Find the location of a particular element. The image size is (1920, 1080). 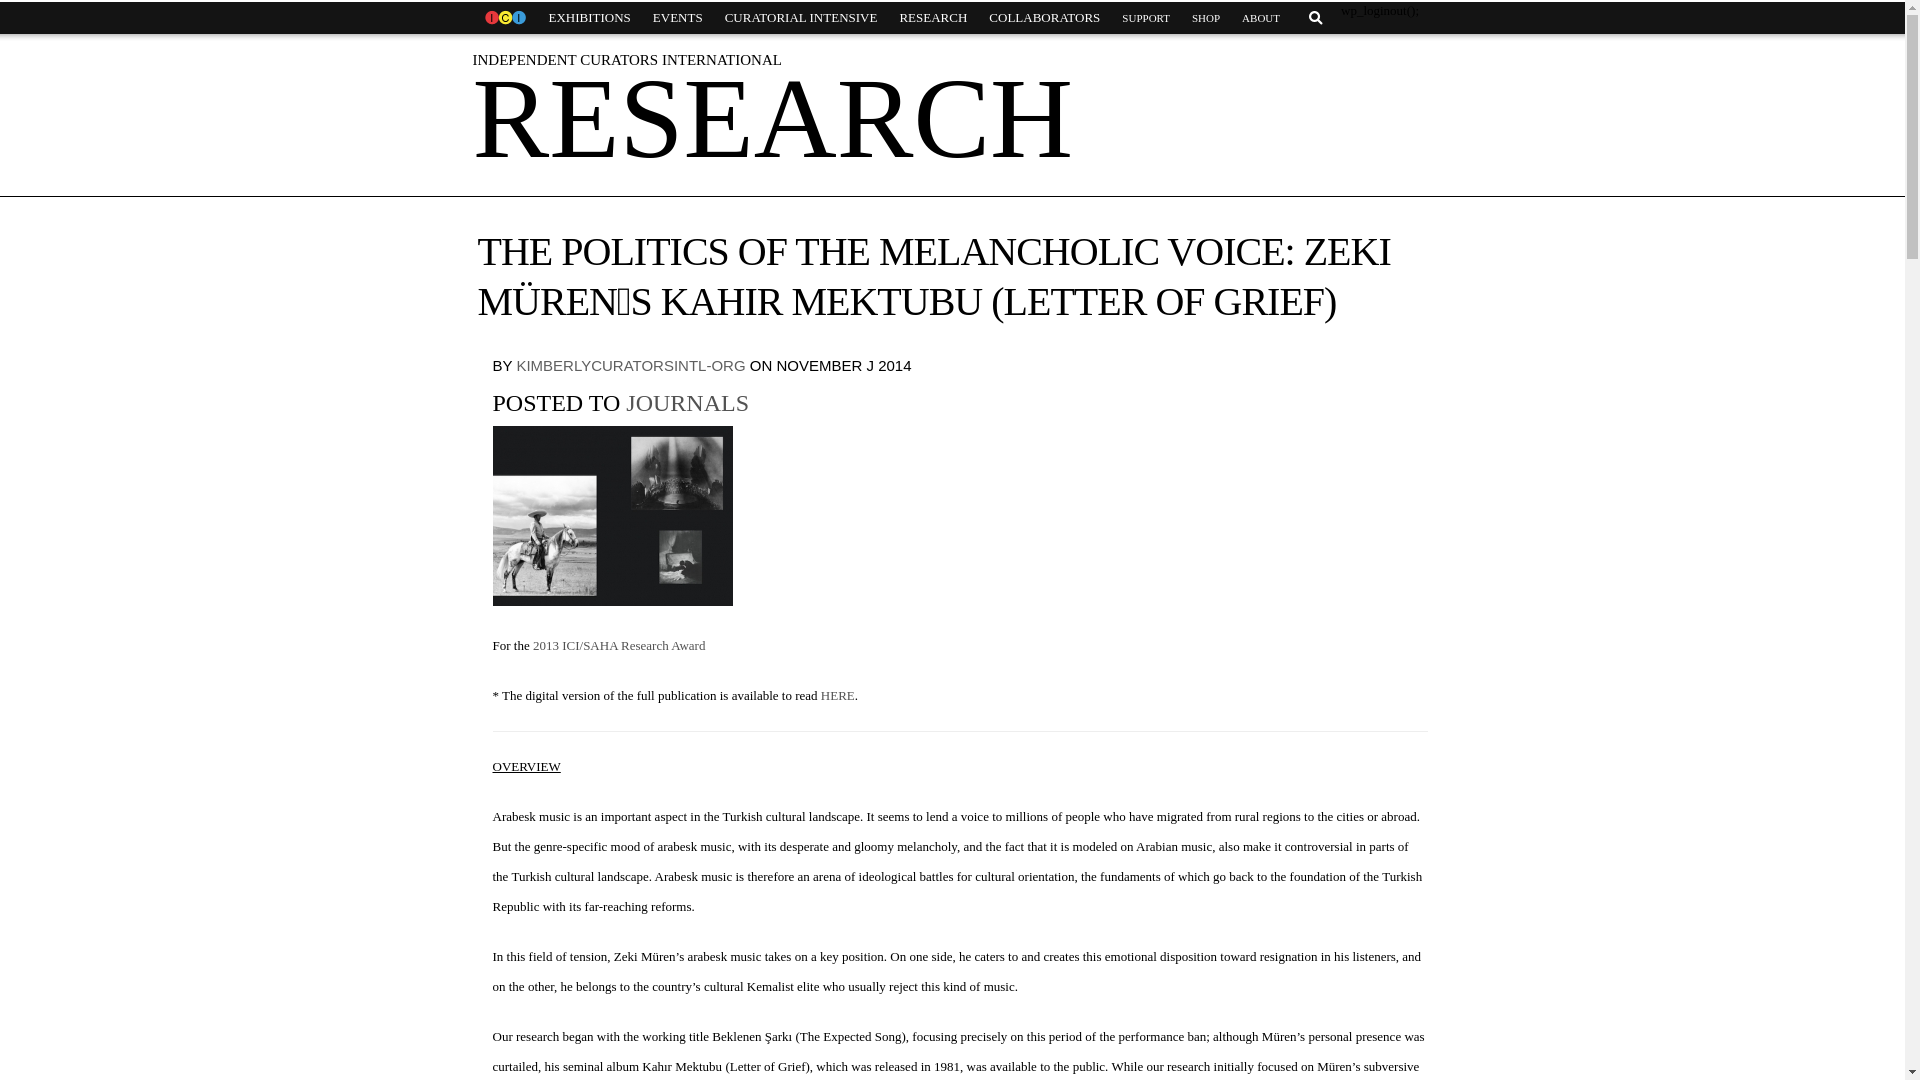

EVENTS is located at coordinates (678, 18).